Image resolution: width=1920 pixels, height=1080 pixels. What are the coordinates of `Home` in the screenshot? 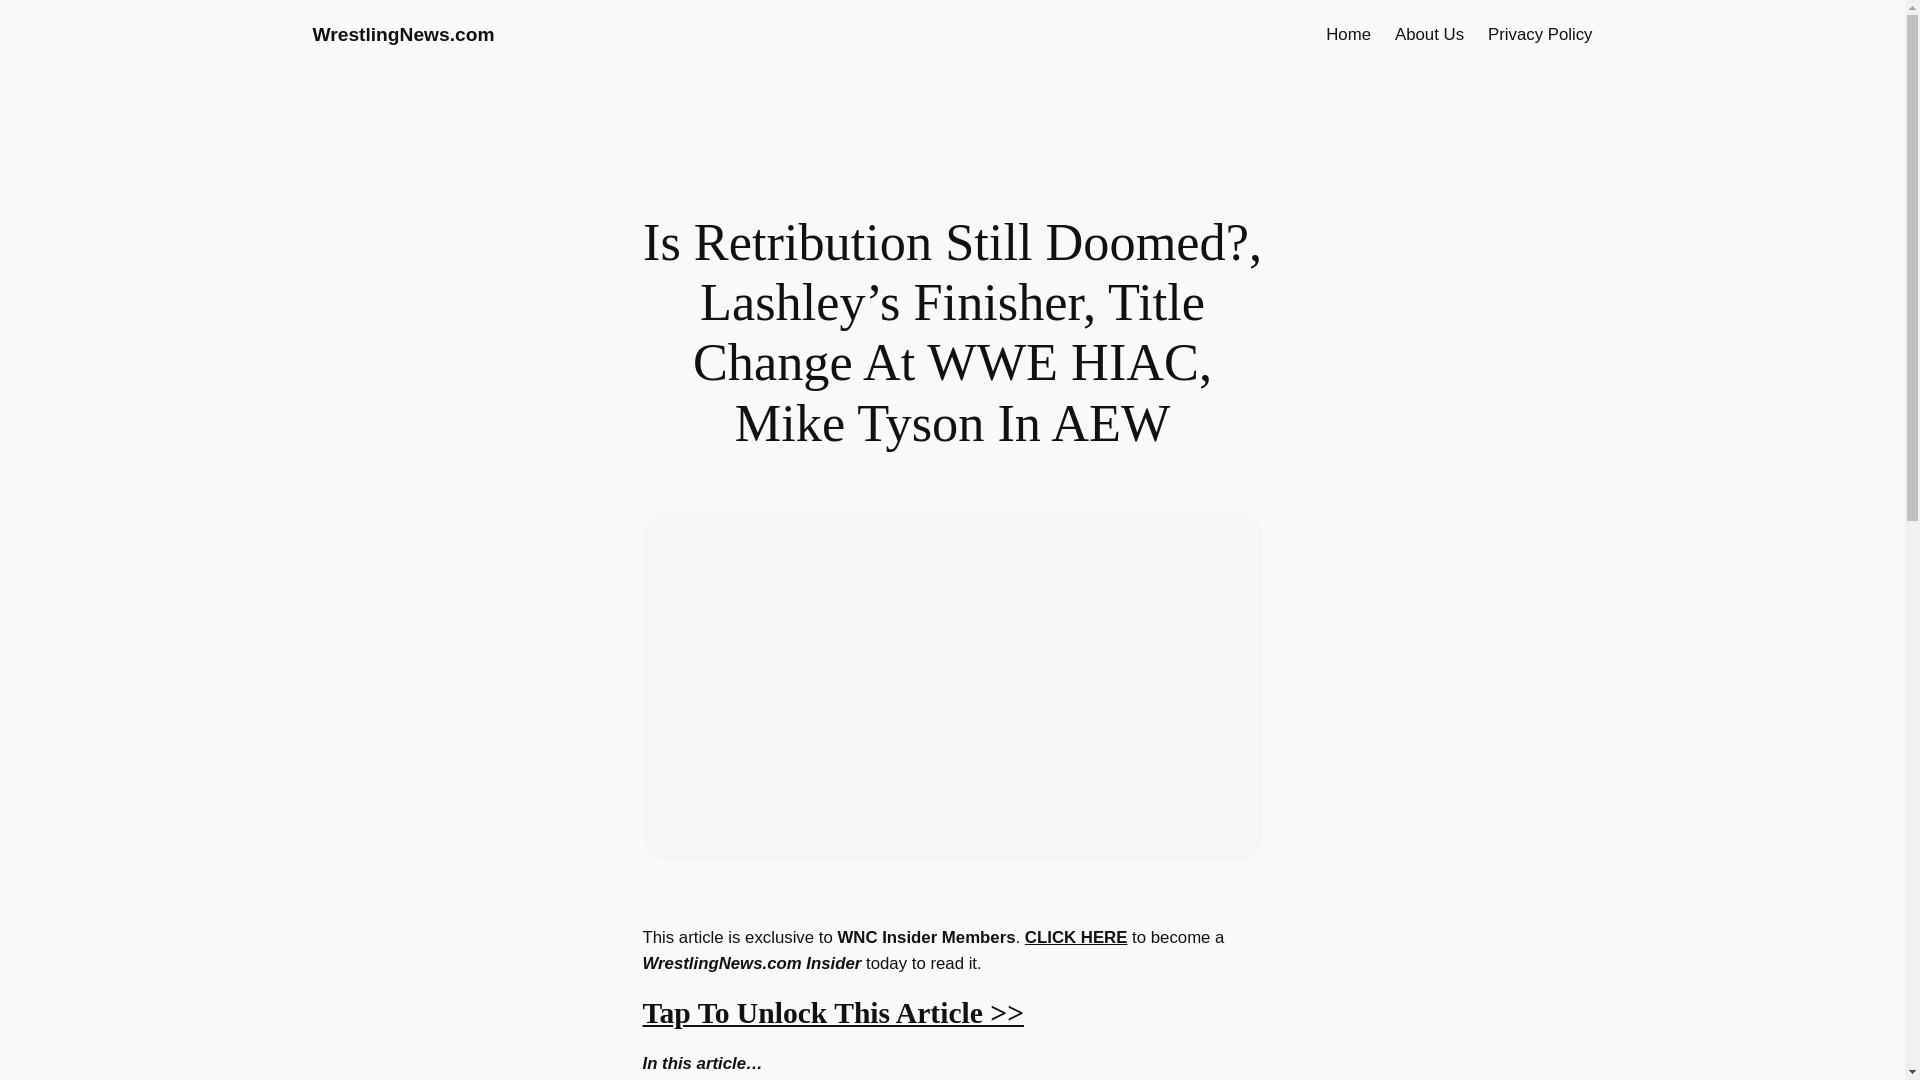 It's located at (1348, 34).